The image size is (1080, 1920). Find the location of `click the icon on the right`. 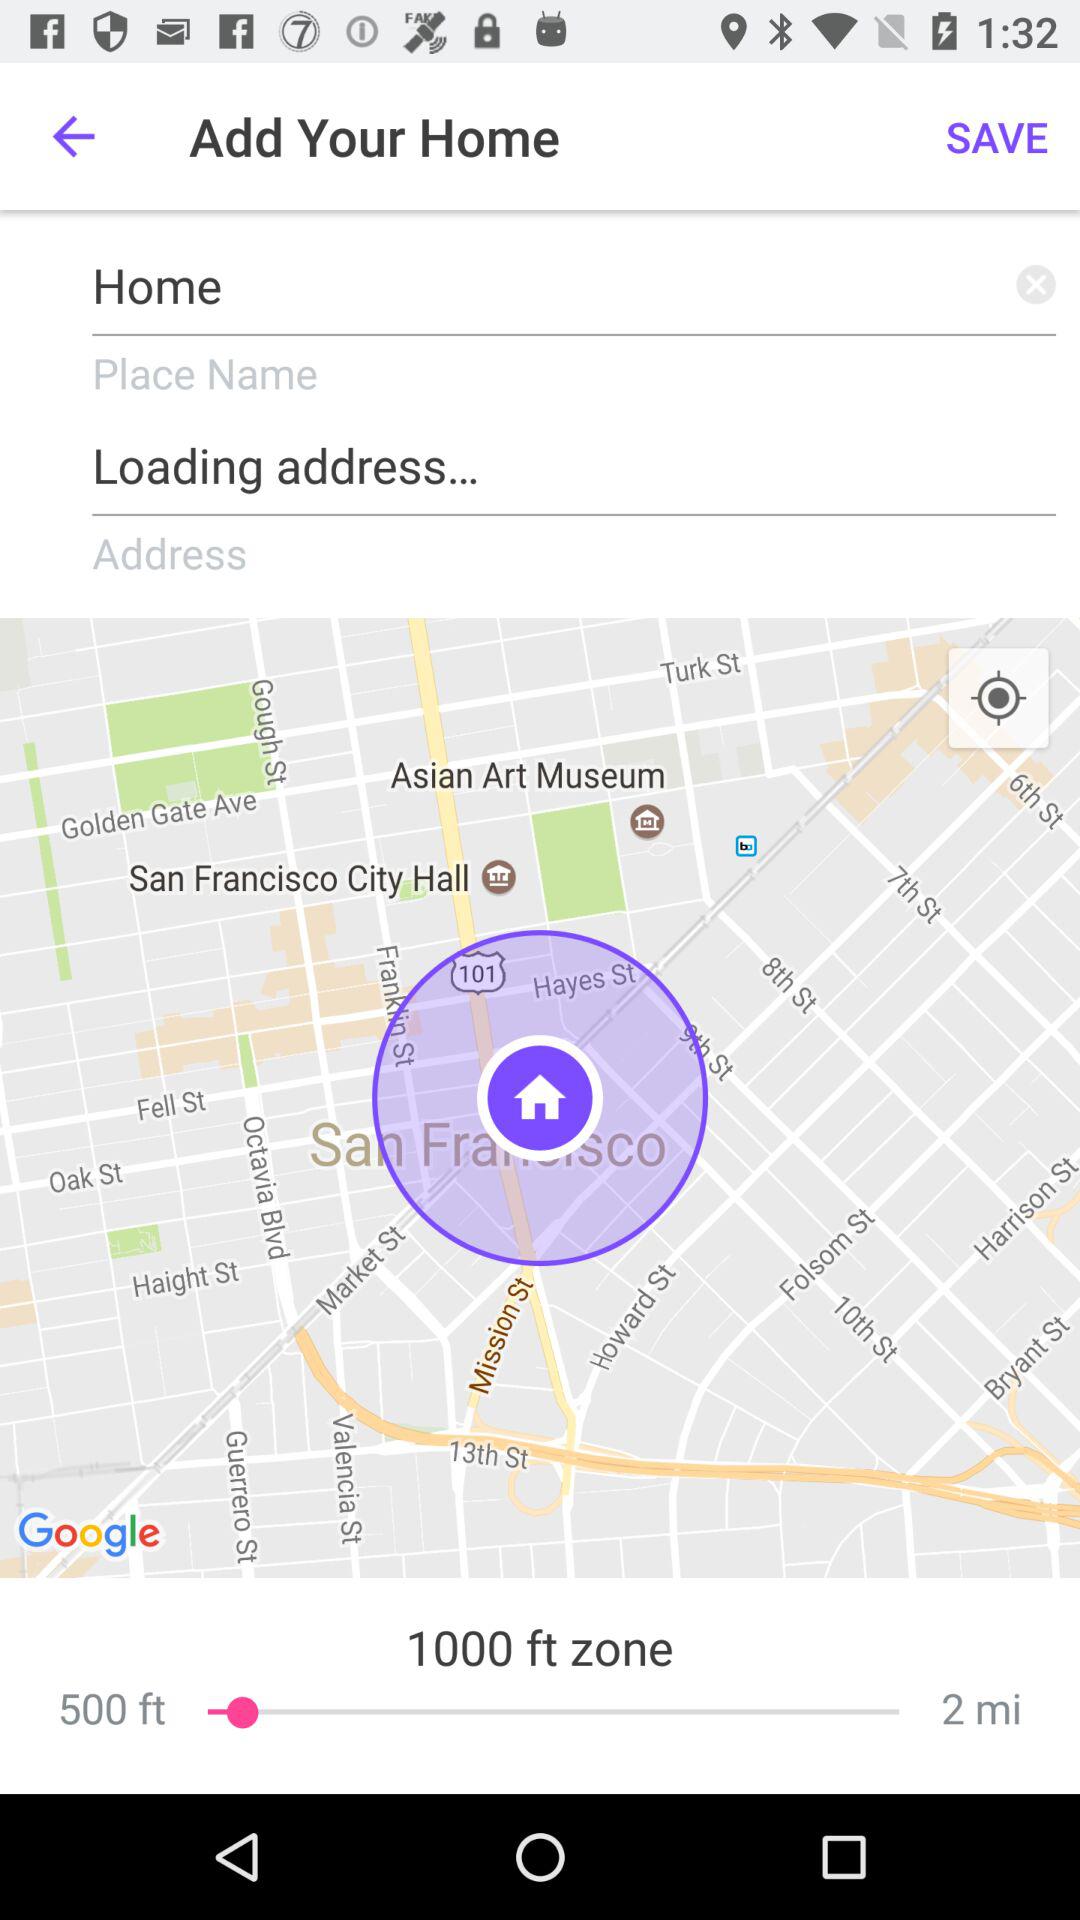

click the icon on the right is located at coordinates (998, 699).